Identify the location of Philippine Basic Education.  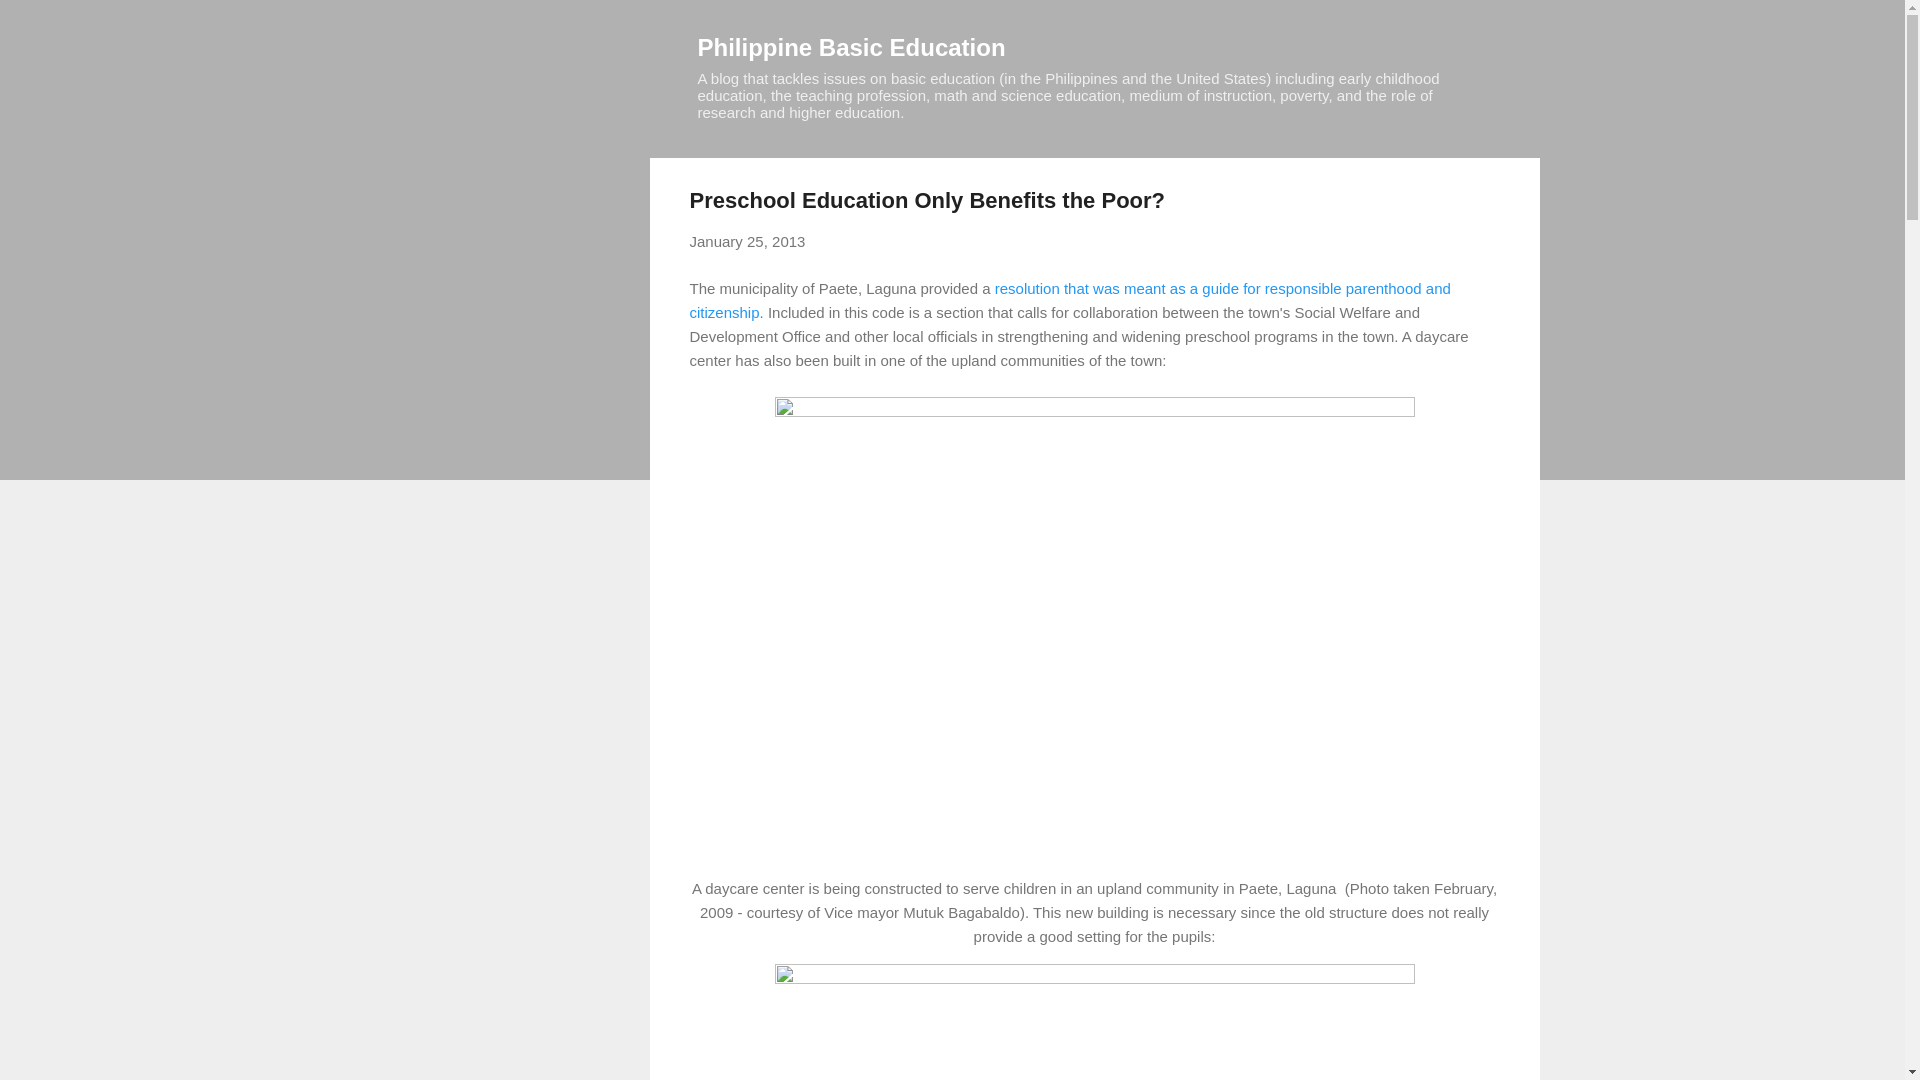
(852, 46).